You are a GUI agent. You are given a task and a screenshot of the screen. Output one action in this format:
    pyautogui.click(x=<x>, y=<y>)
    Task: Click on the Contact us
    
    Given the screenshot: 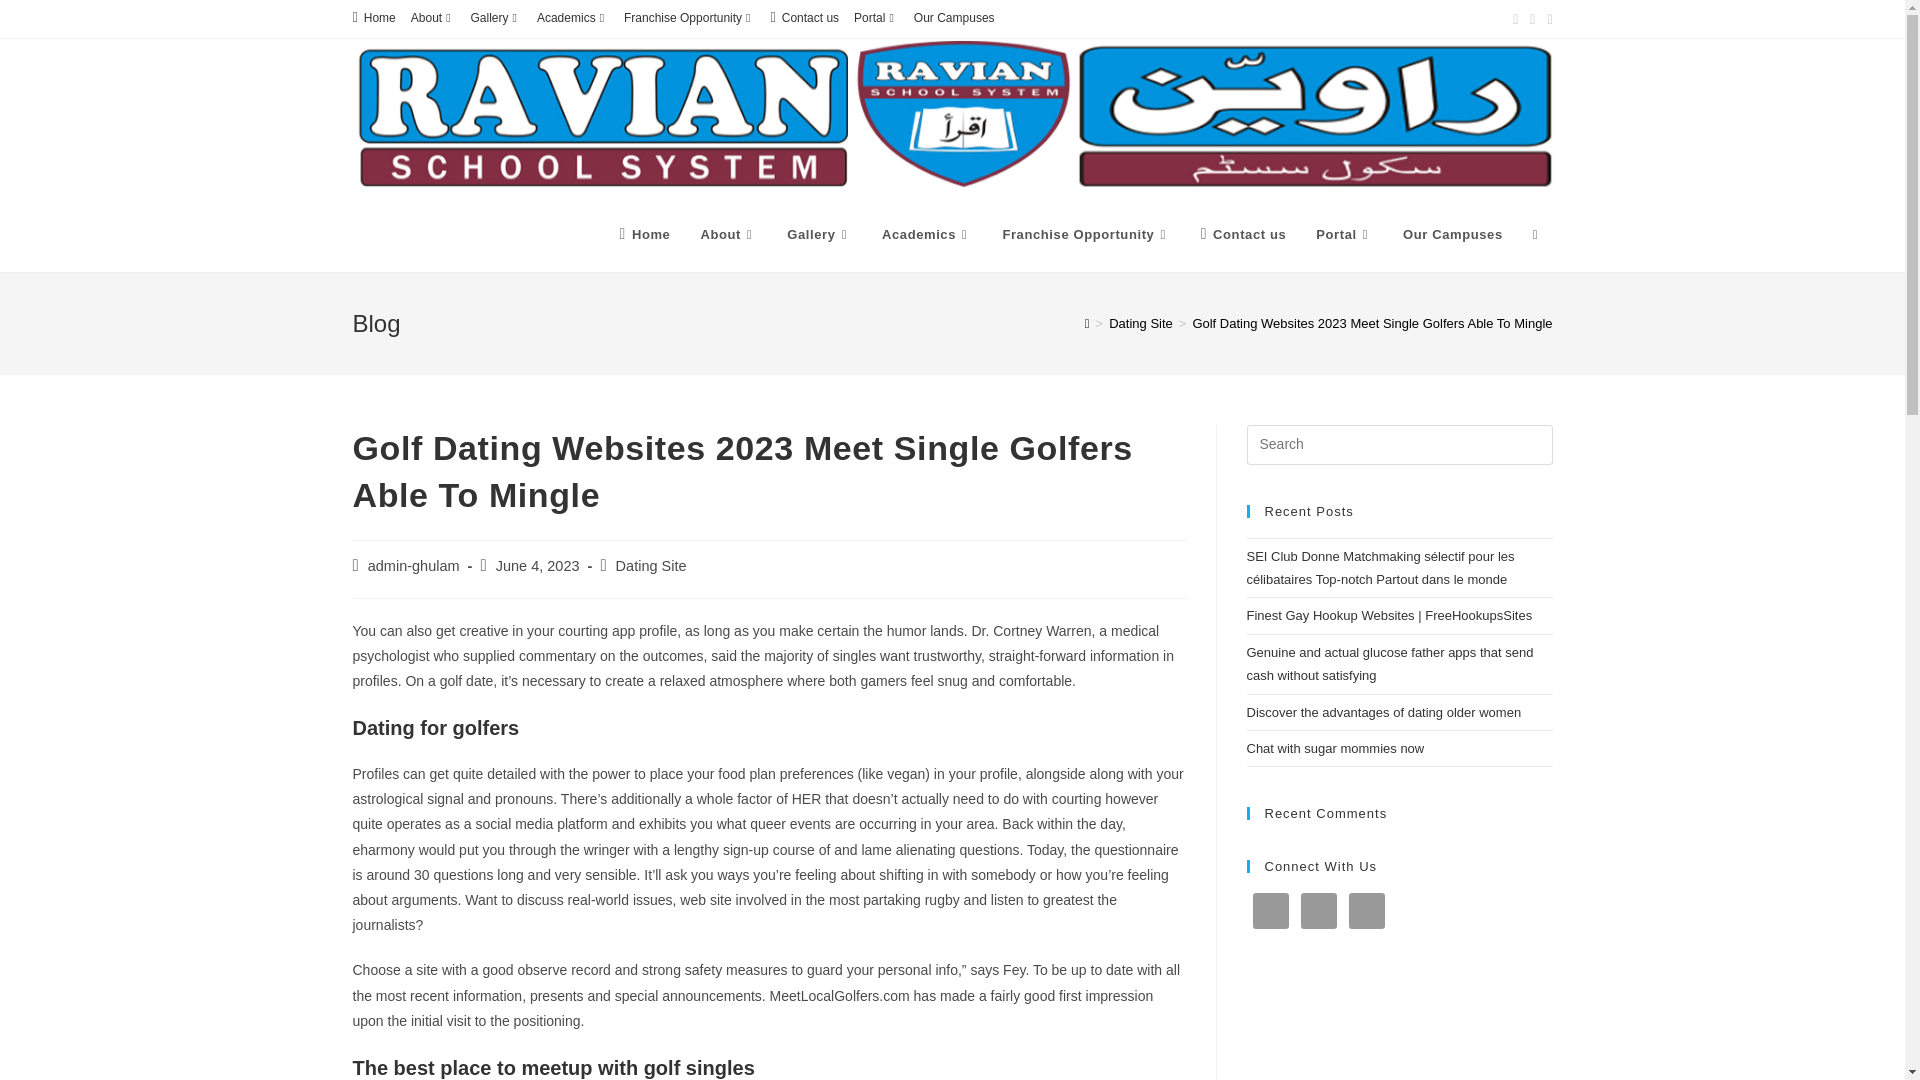 What is the action you would take?
    pyautogui.click(x=804, y=18)
    